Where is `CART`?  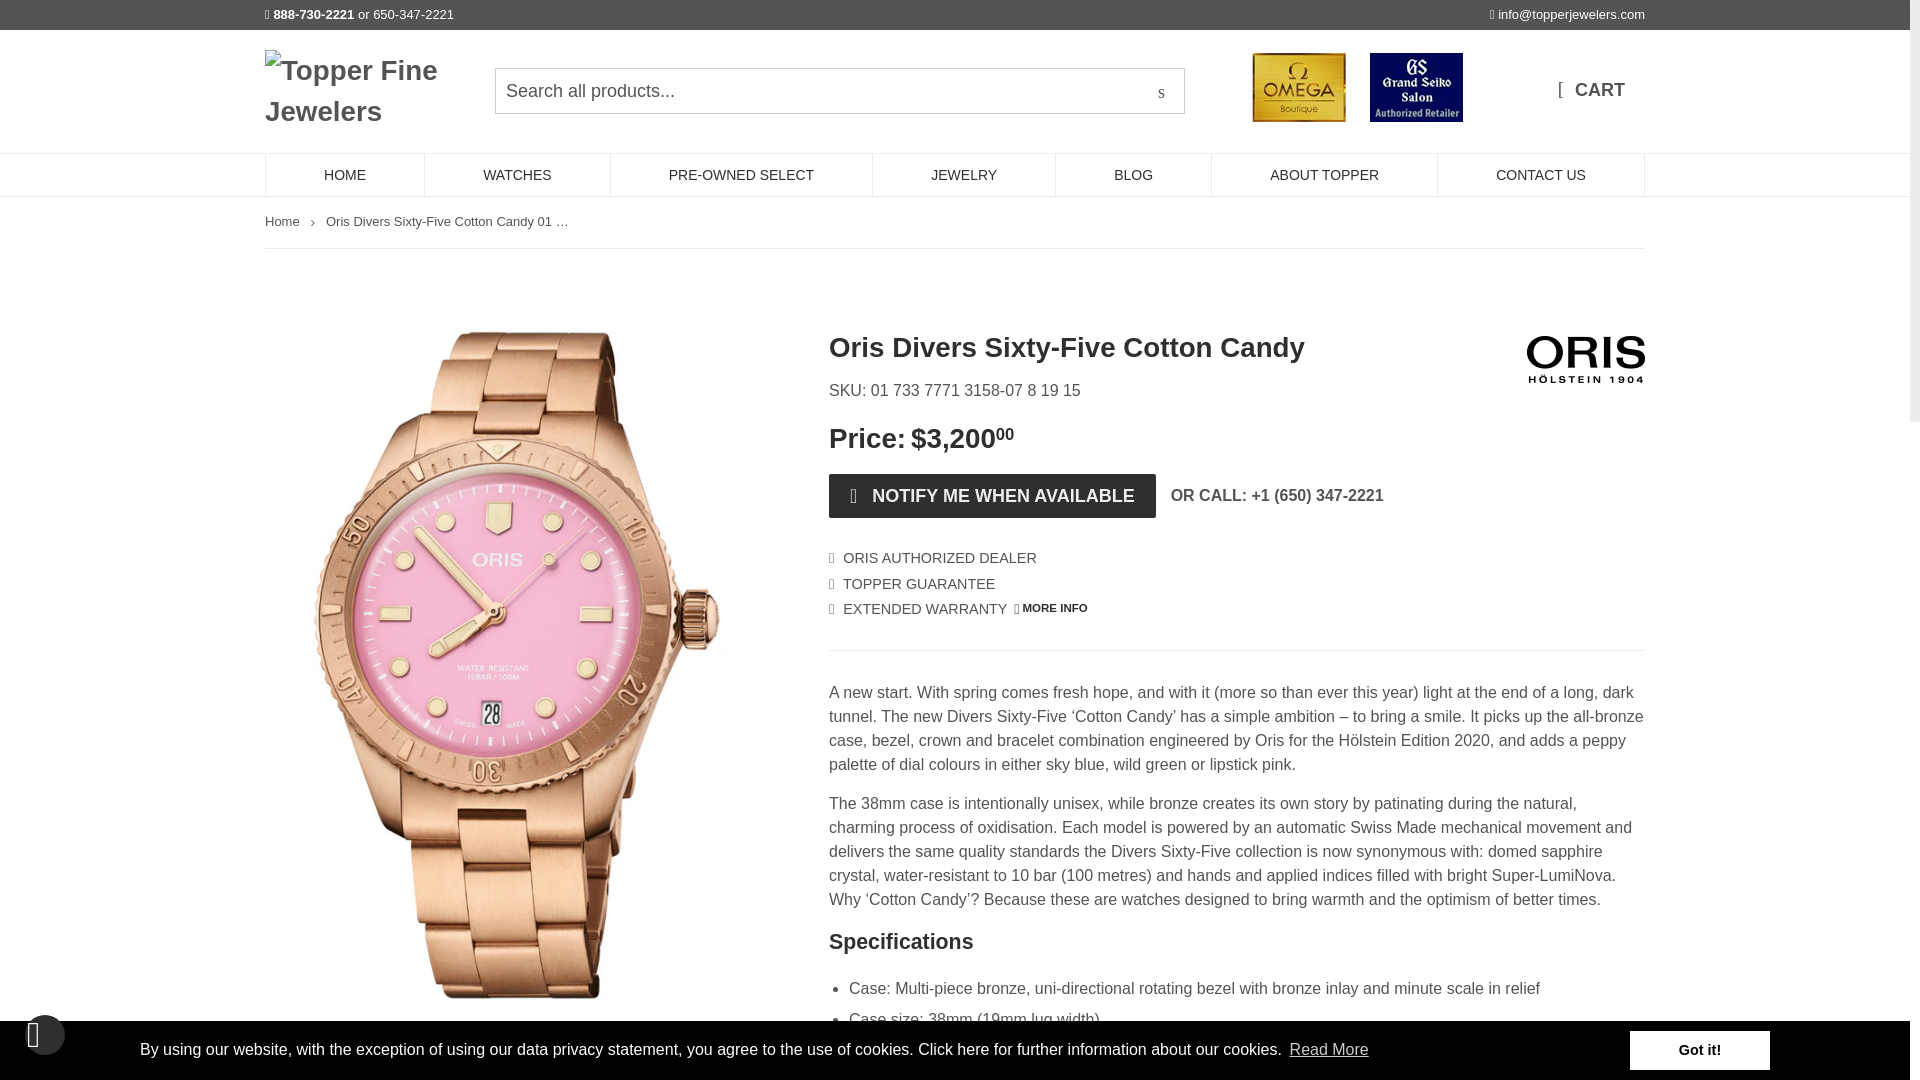
CART is located at coordinates (1591, 91).